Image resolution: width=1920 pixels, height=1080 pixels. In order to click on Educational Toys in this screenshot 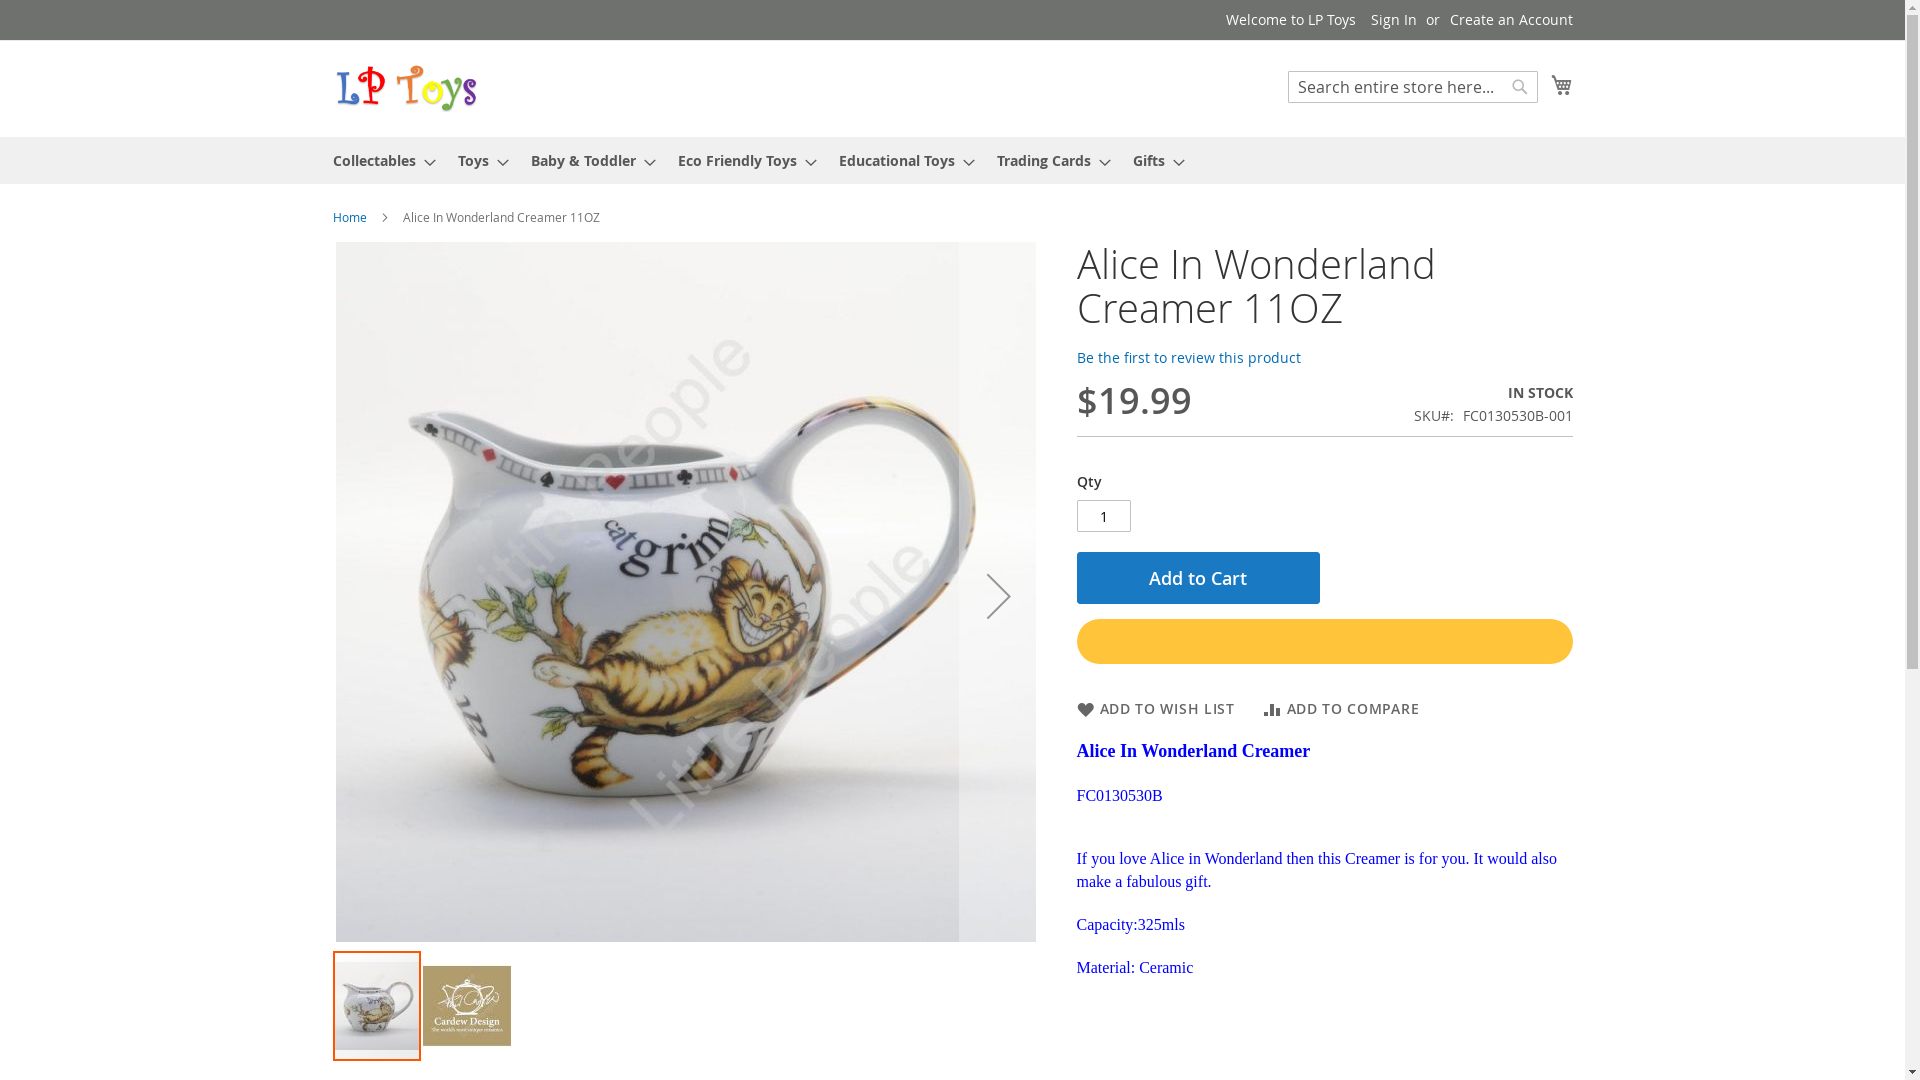, I will do `click(900, 160)`.